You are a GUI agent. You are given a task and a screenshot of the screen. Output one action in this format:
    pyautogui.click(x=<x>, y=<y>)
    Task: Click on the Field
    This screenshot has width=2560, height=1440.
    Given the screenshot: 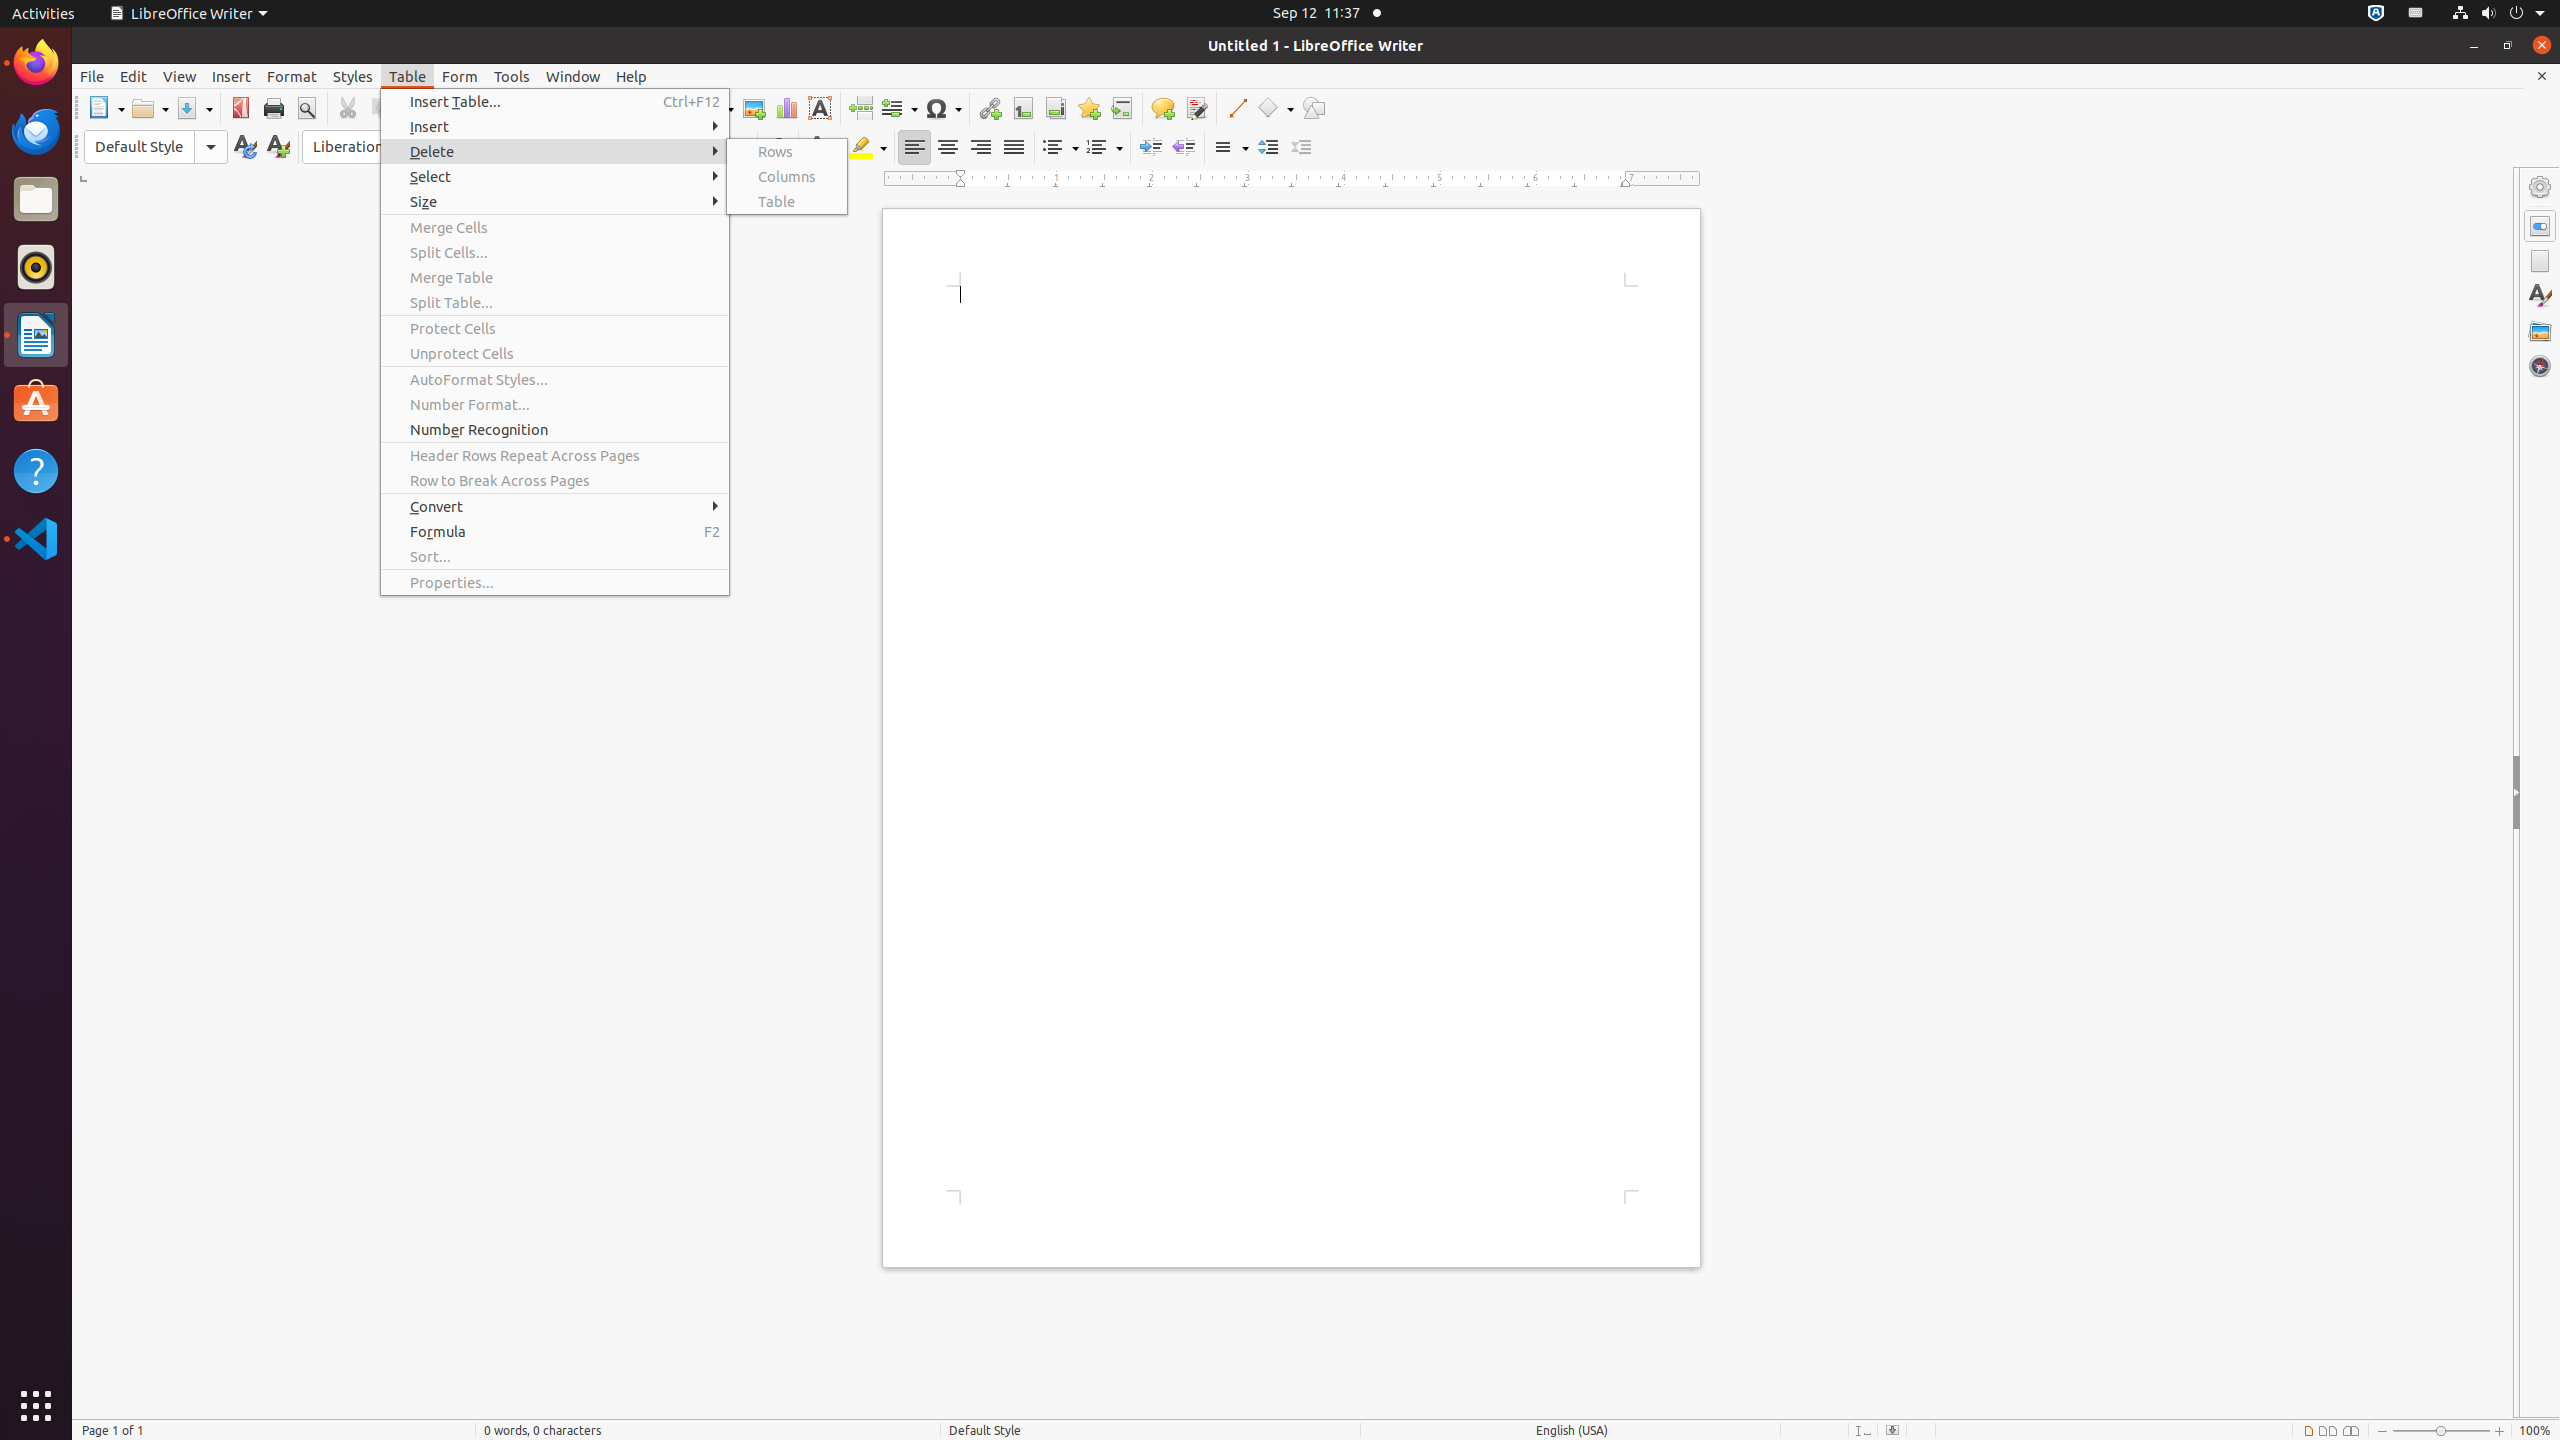 What is the action you would take?
    pyautogui.click(x=899, y=108)
    